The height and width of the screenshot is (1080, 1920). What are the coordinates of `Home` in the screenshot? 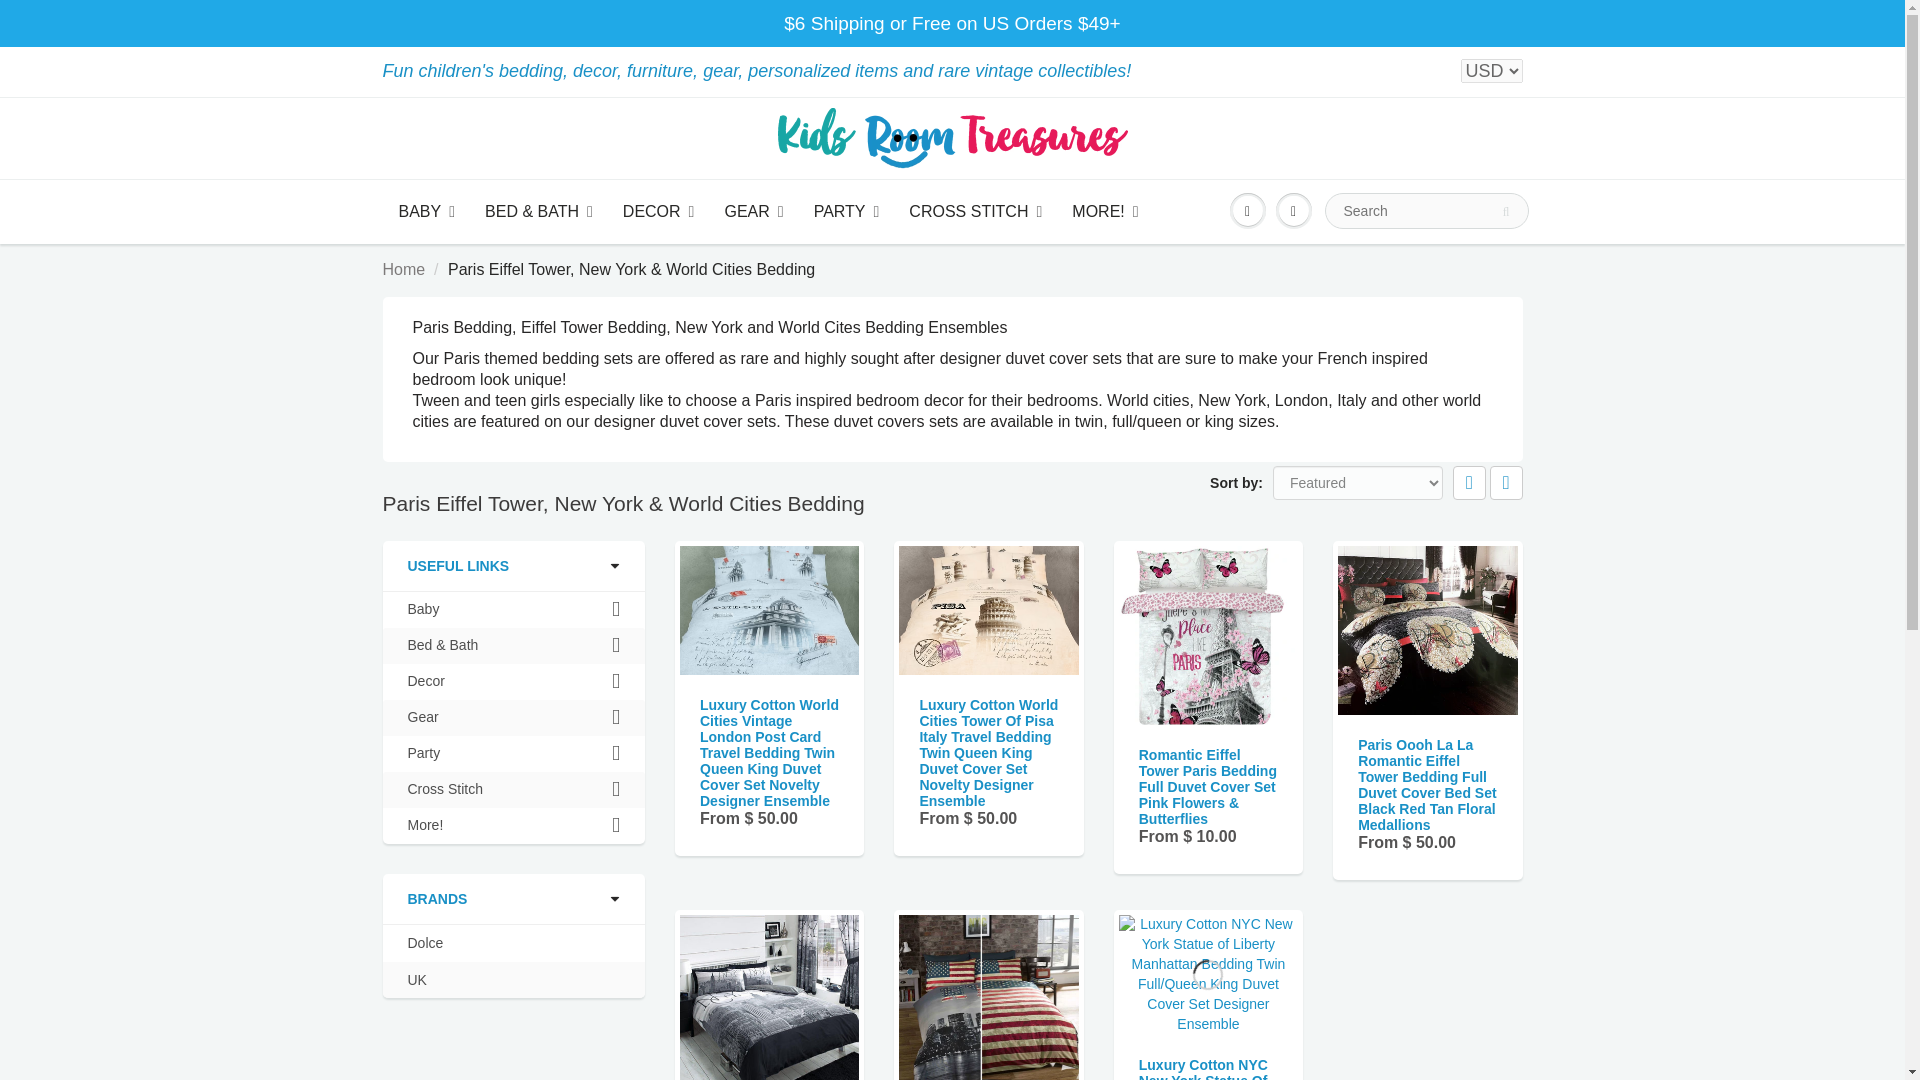 It's located at (403, 269).